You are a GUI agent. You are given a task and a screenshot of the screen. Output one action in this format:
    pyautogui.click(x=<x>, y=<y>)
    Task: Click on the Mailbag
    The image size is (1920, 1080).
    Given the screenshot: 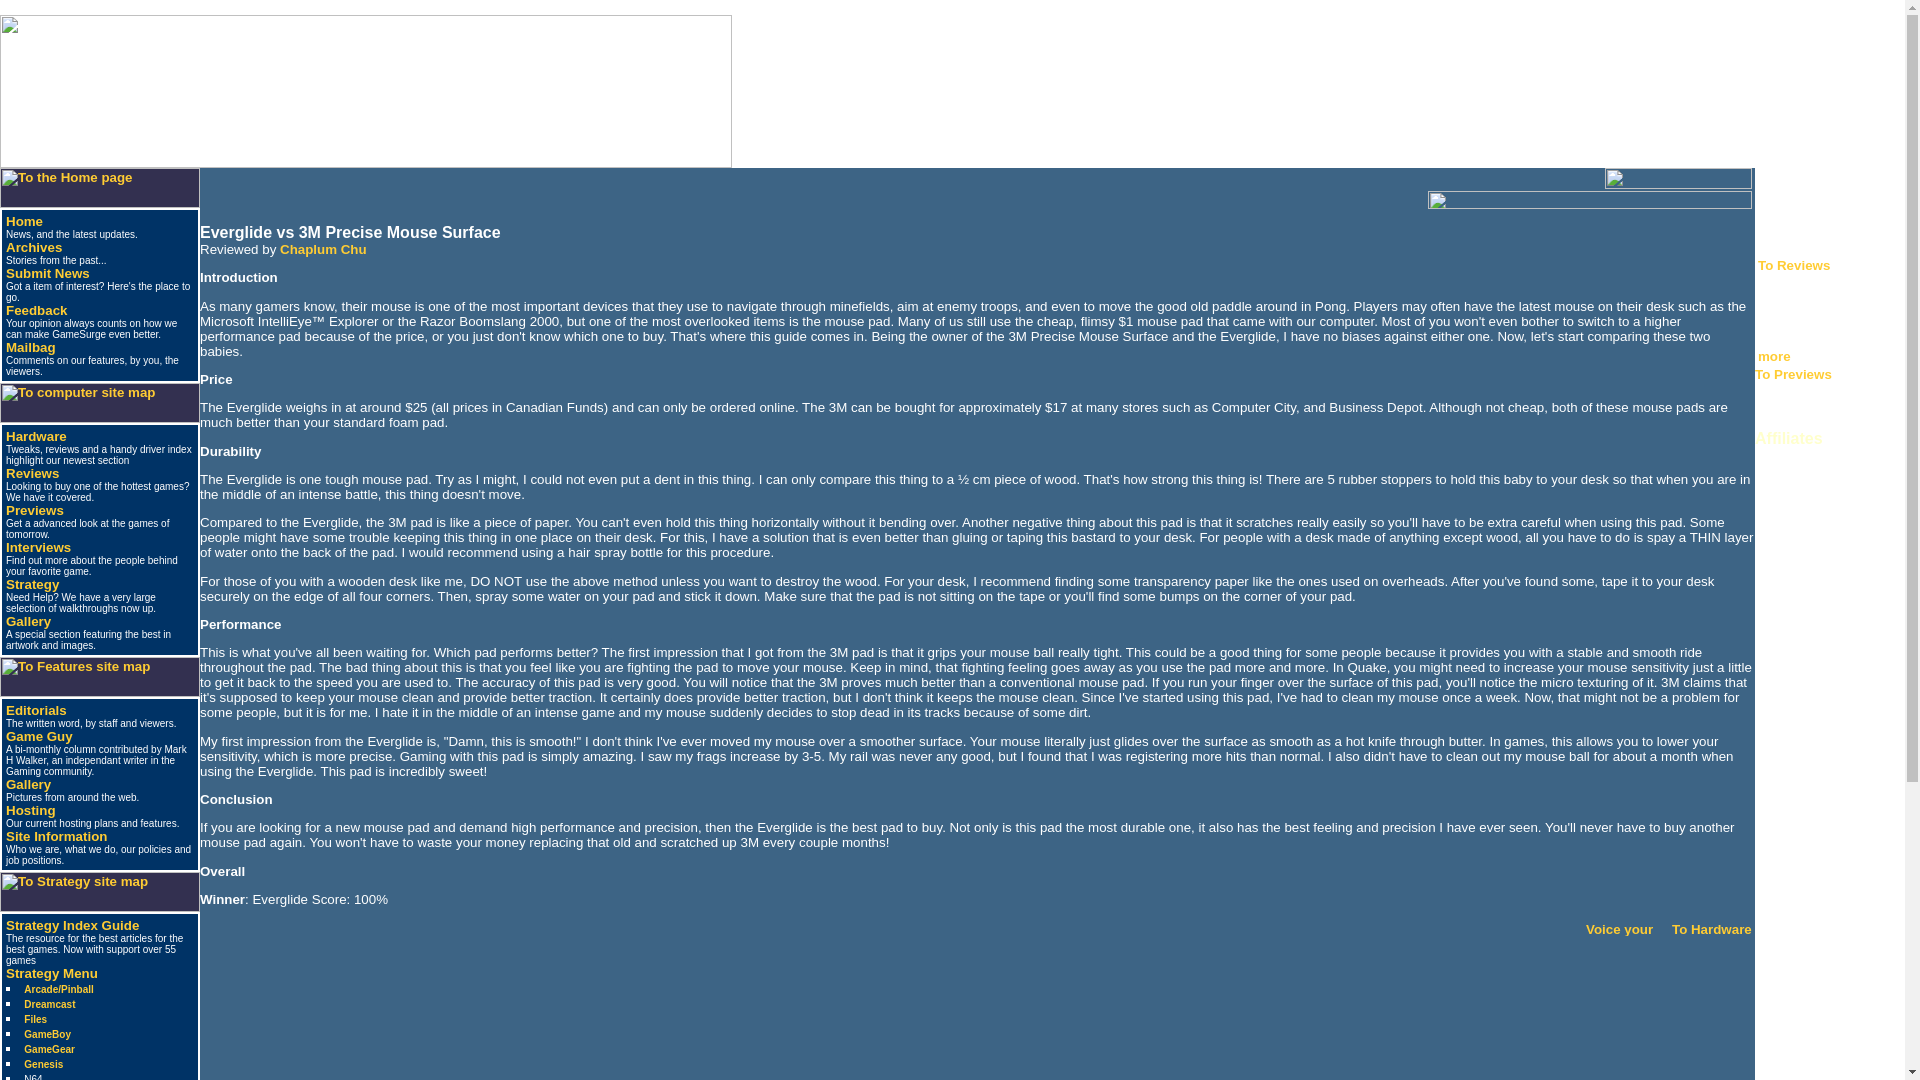 What is the action you would take?
    pyautogui.click(x=30, y=348)
    